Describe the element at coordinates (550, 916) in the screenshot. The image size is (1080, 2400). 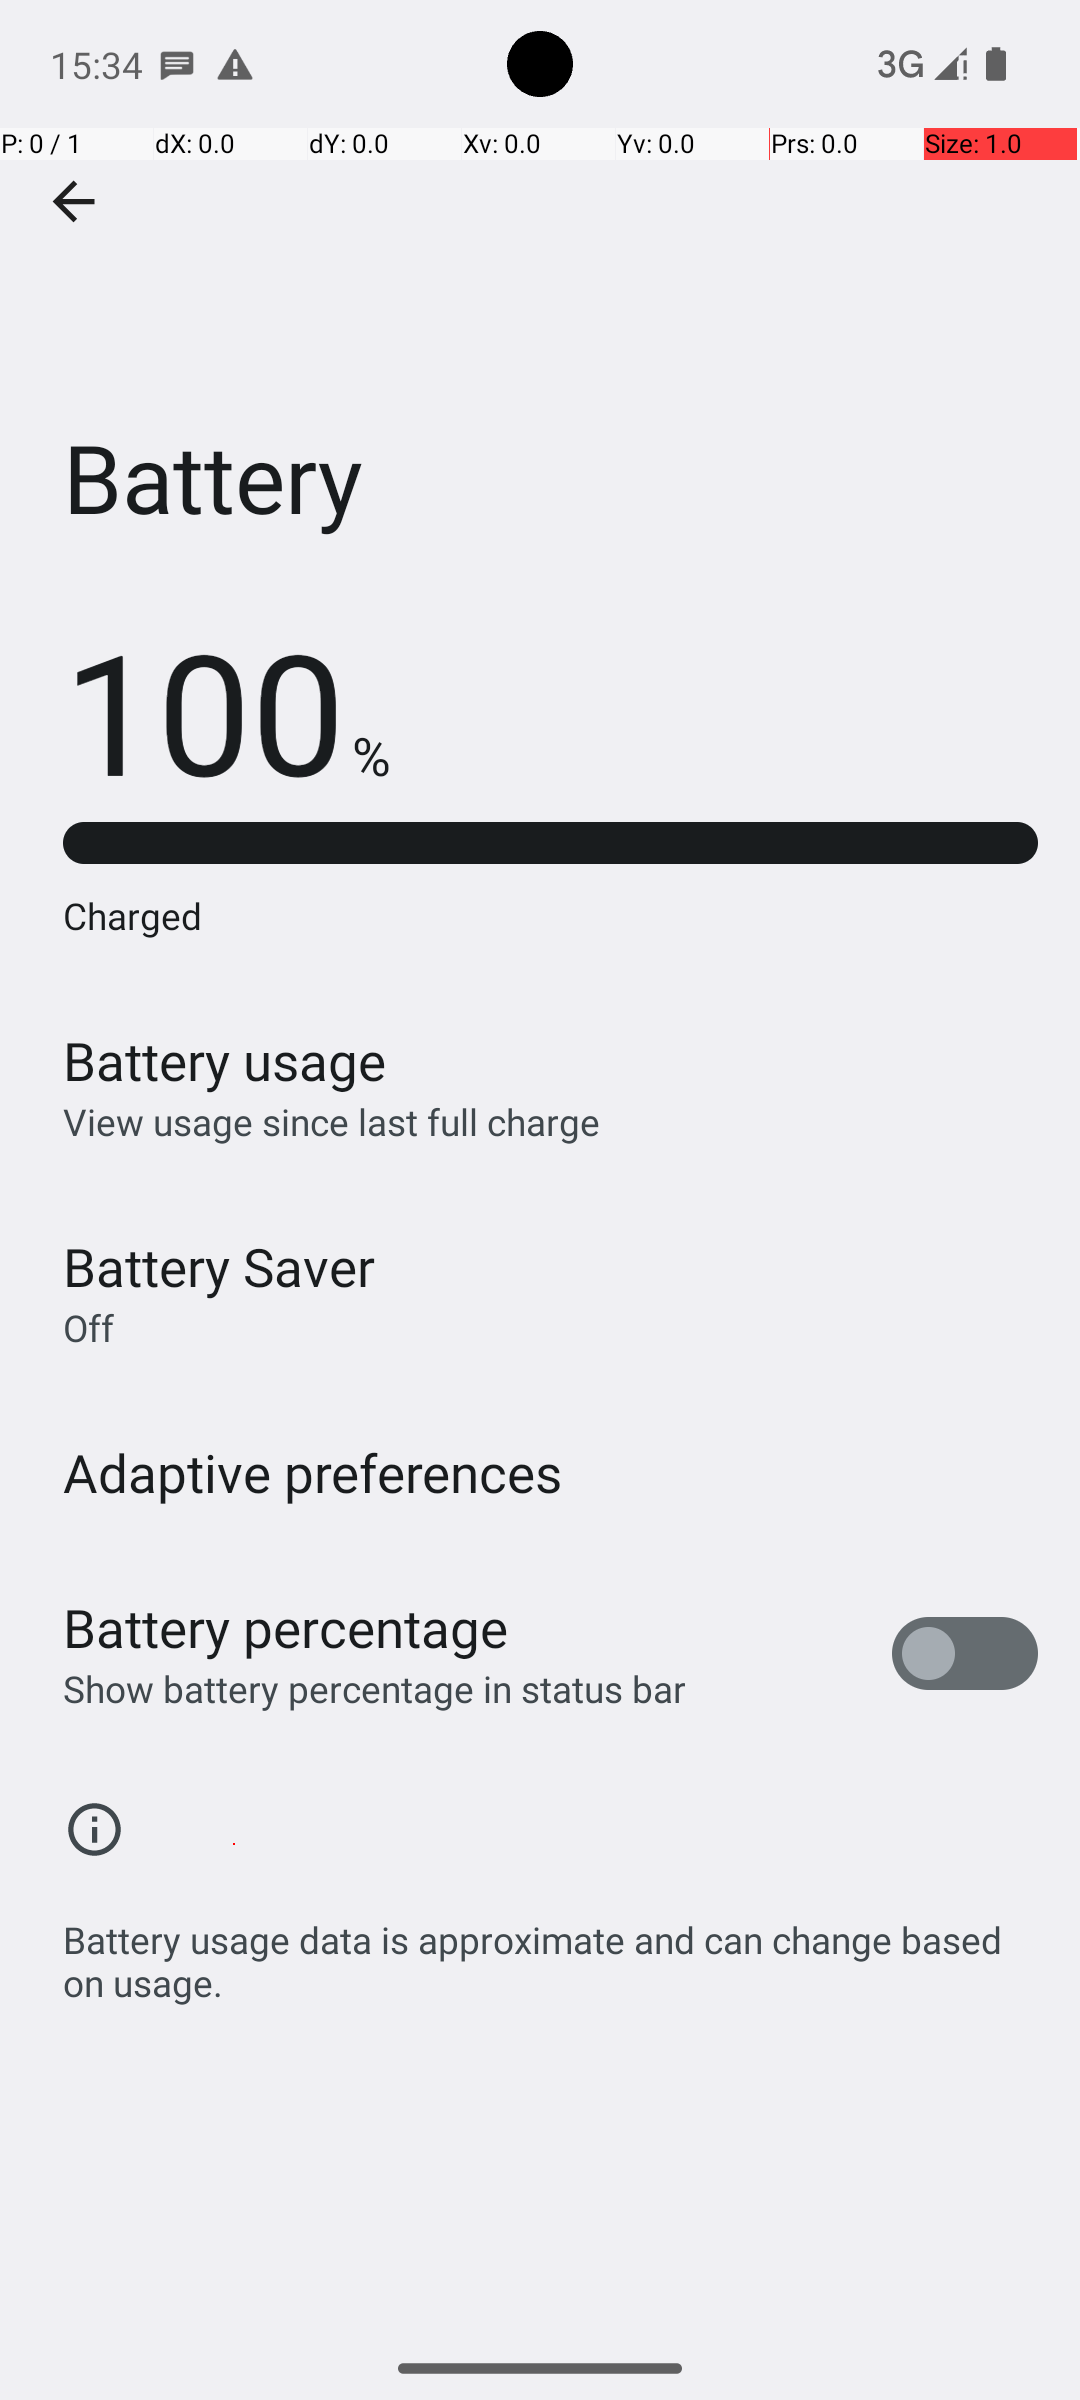
I see `Charged` at that location.